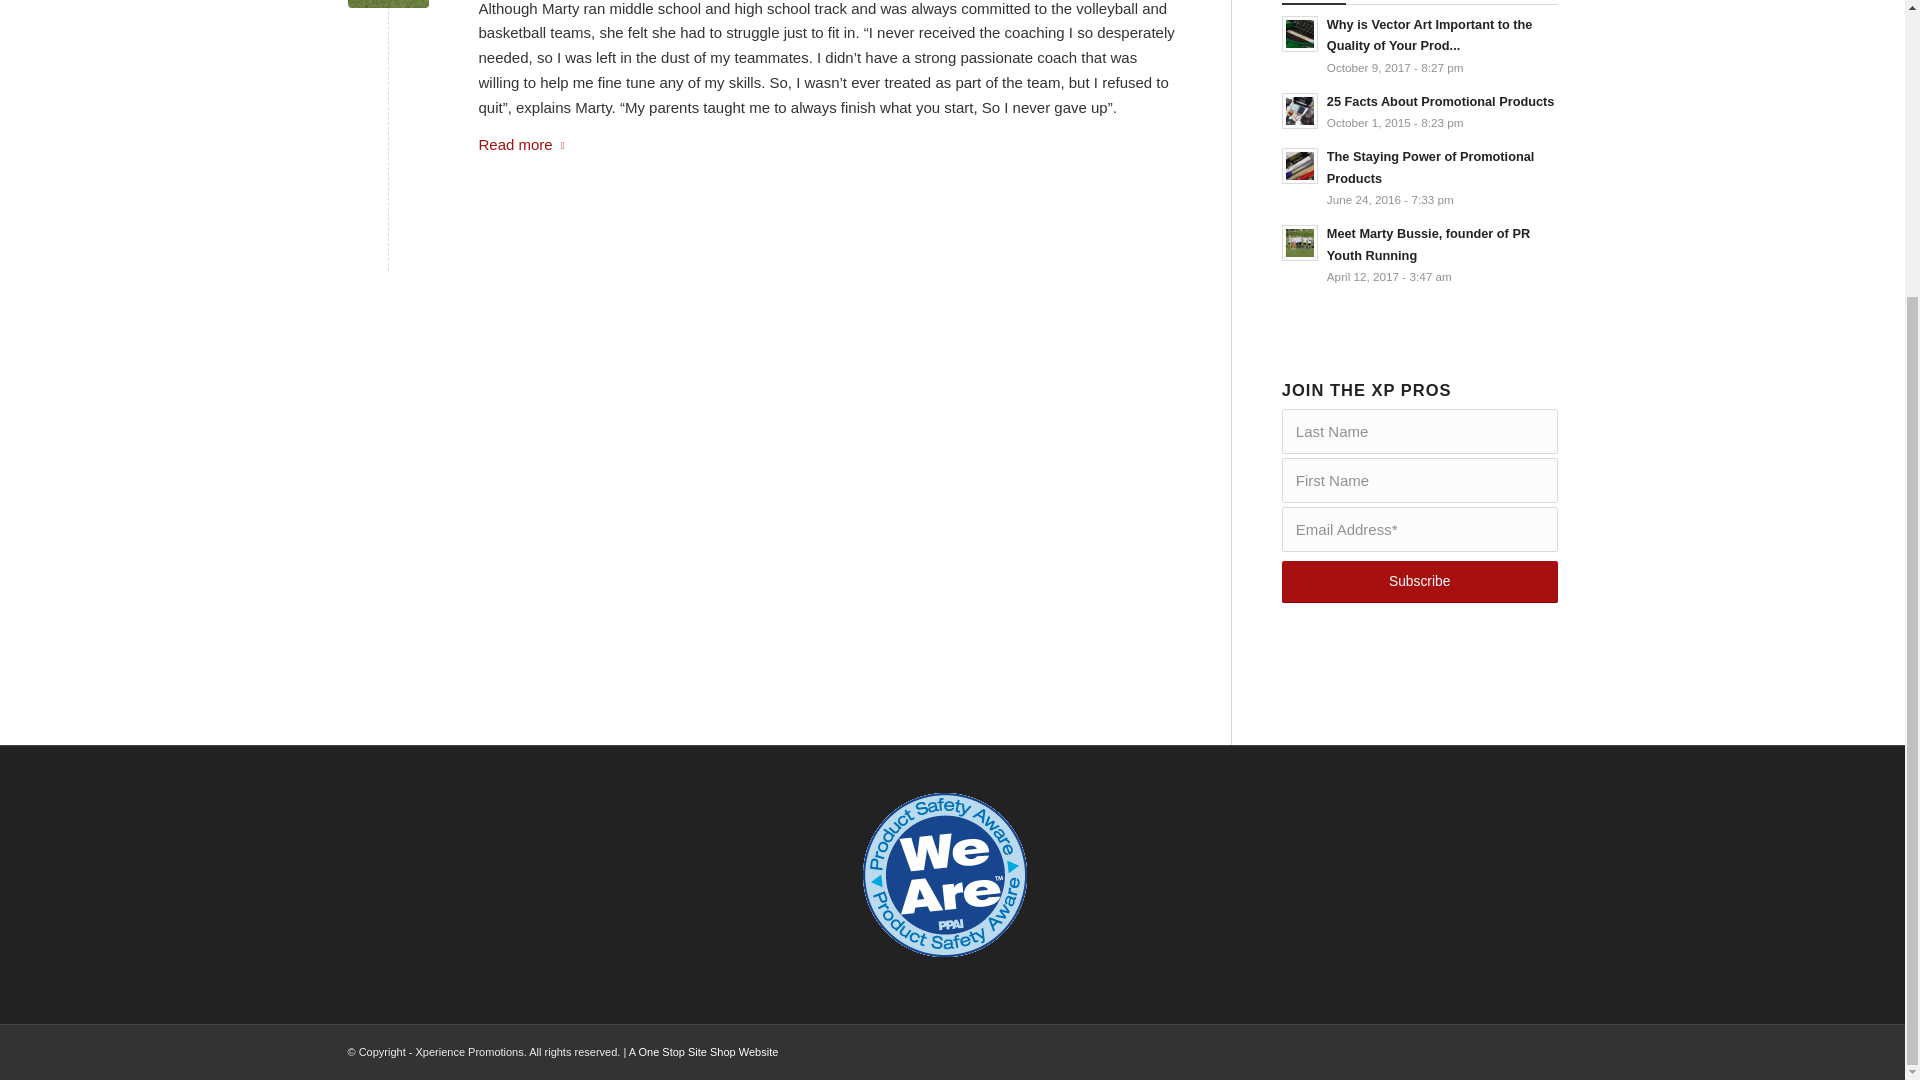  What do you see at coordinates (1429, 36) in the screenshot?
I see `Why is Vector Art Important to the Quality of Your Prod...` at bounding box center [1429, 36].